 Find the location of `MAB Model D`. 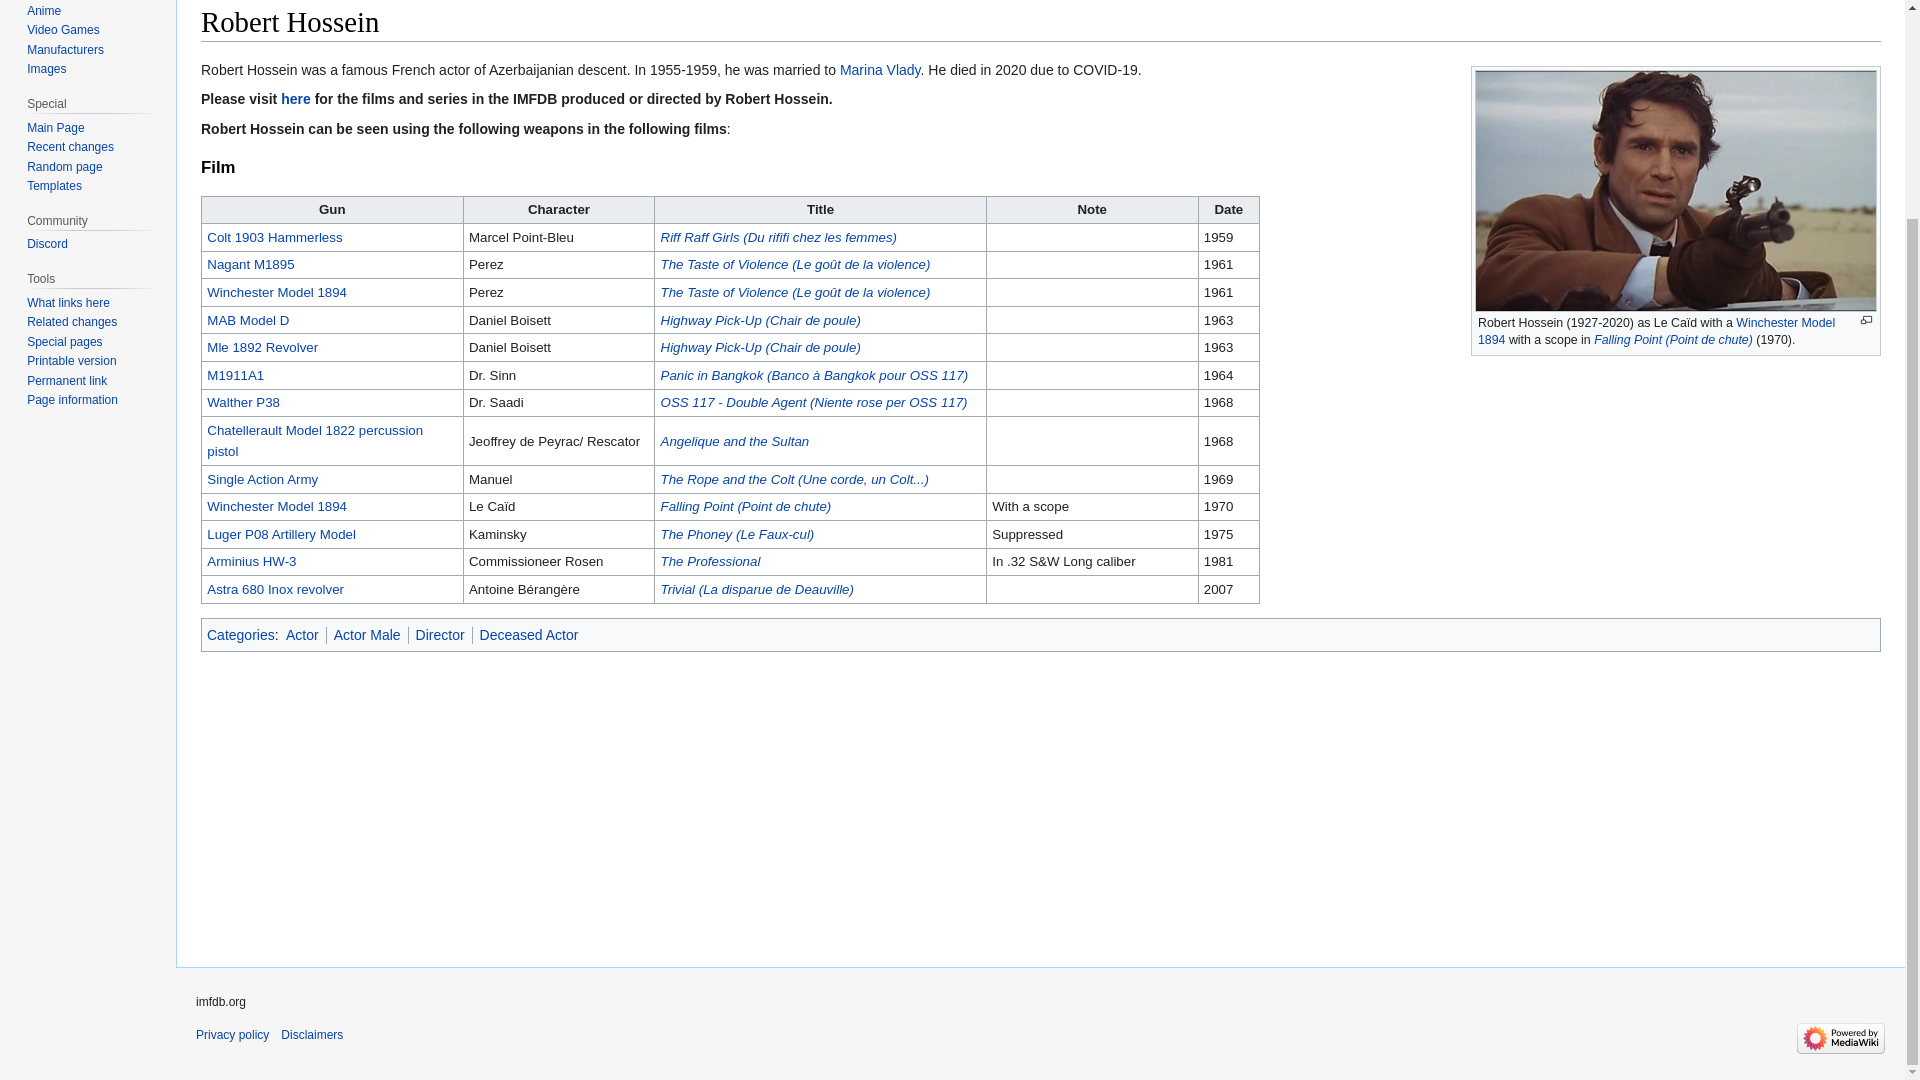

MAB Model D is located at coordinates (248, 320).